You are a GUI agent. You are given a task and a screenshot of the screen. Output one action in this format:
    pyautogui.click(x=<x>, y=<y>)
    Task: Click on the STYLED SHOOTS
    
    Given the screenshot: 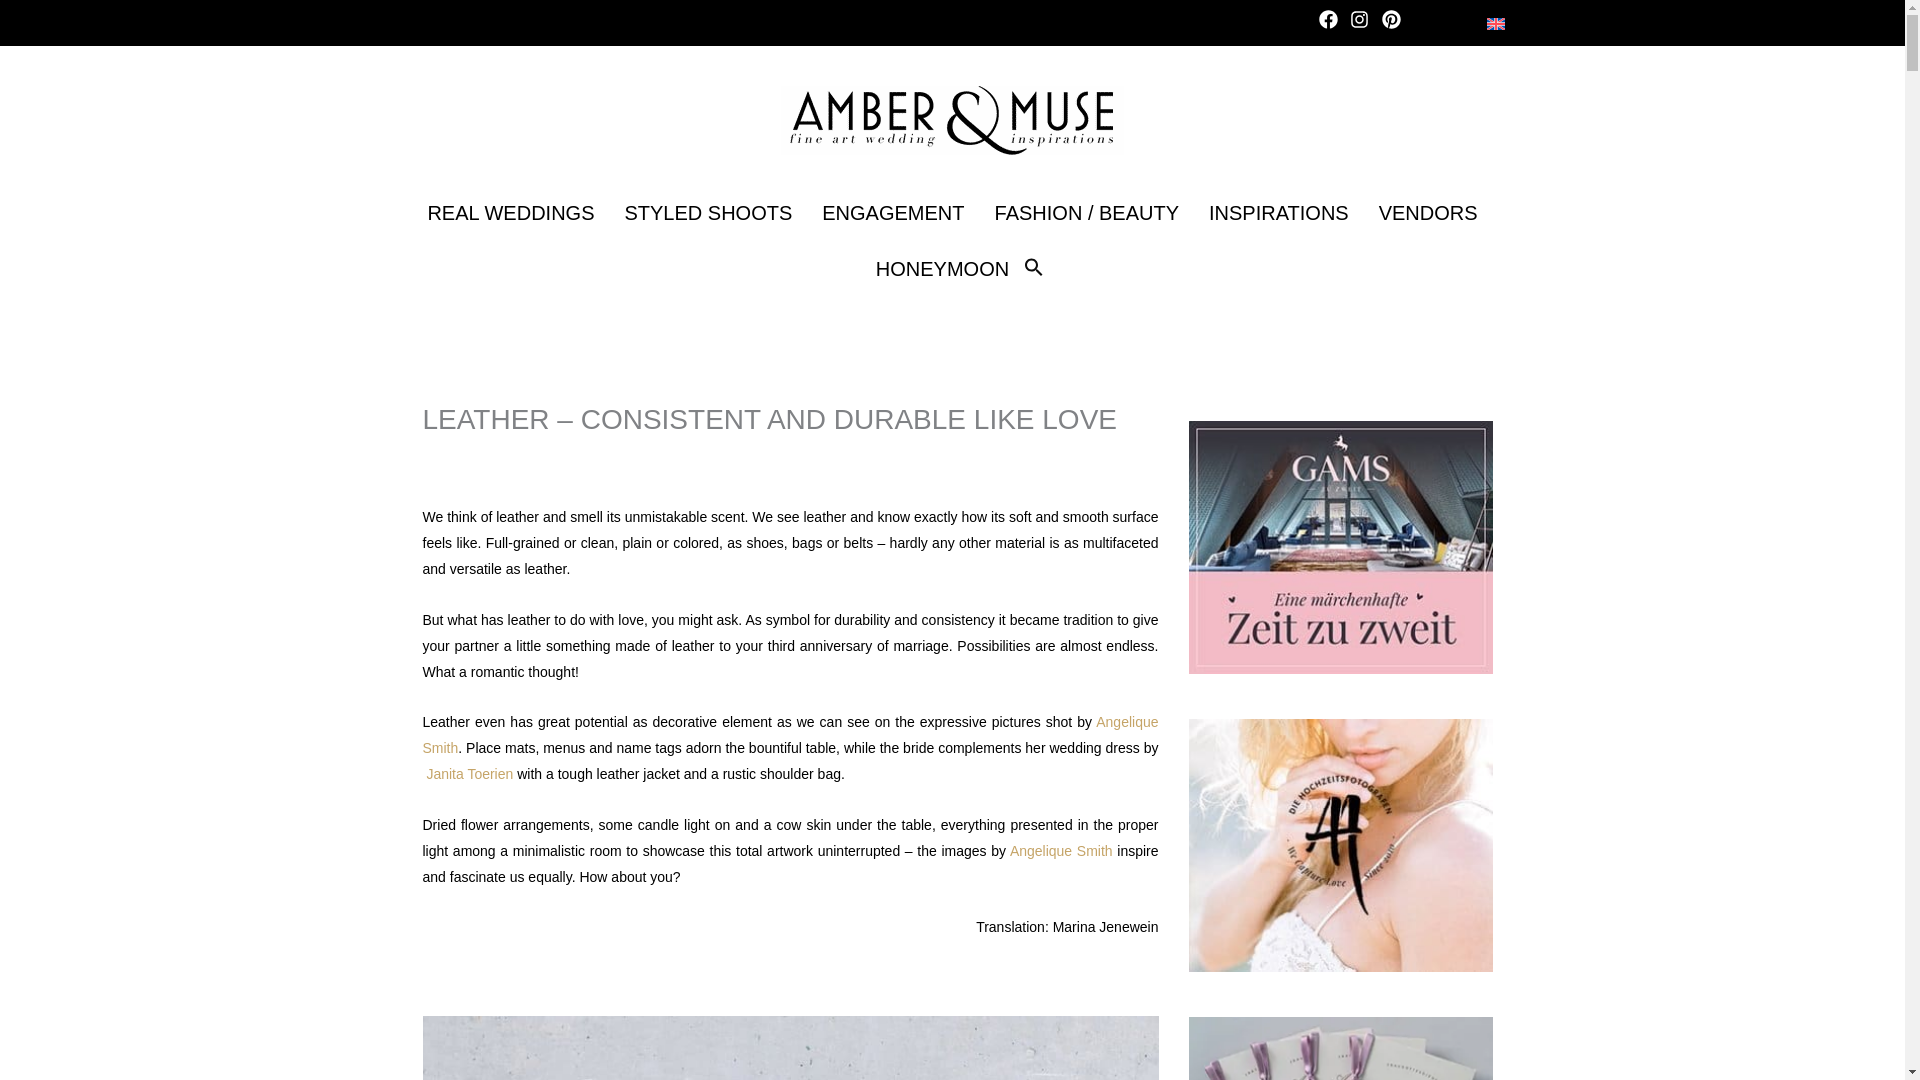 What is the action you would take?
    pyautogui.click(x=707, y=212)
    